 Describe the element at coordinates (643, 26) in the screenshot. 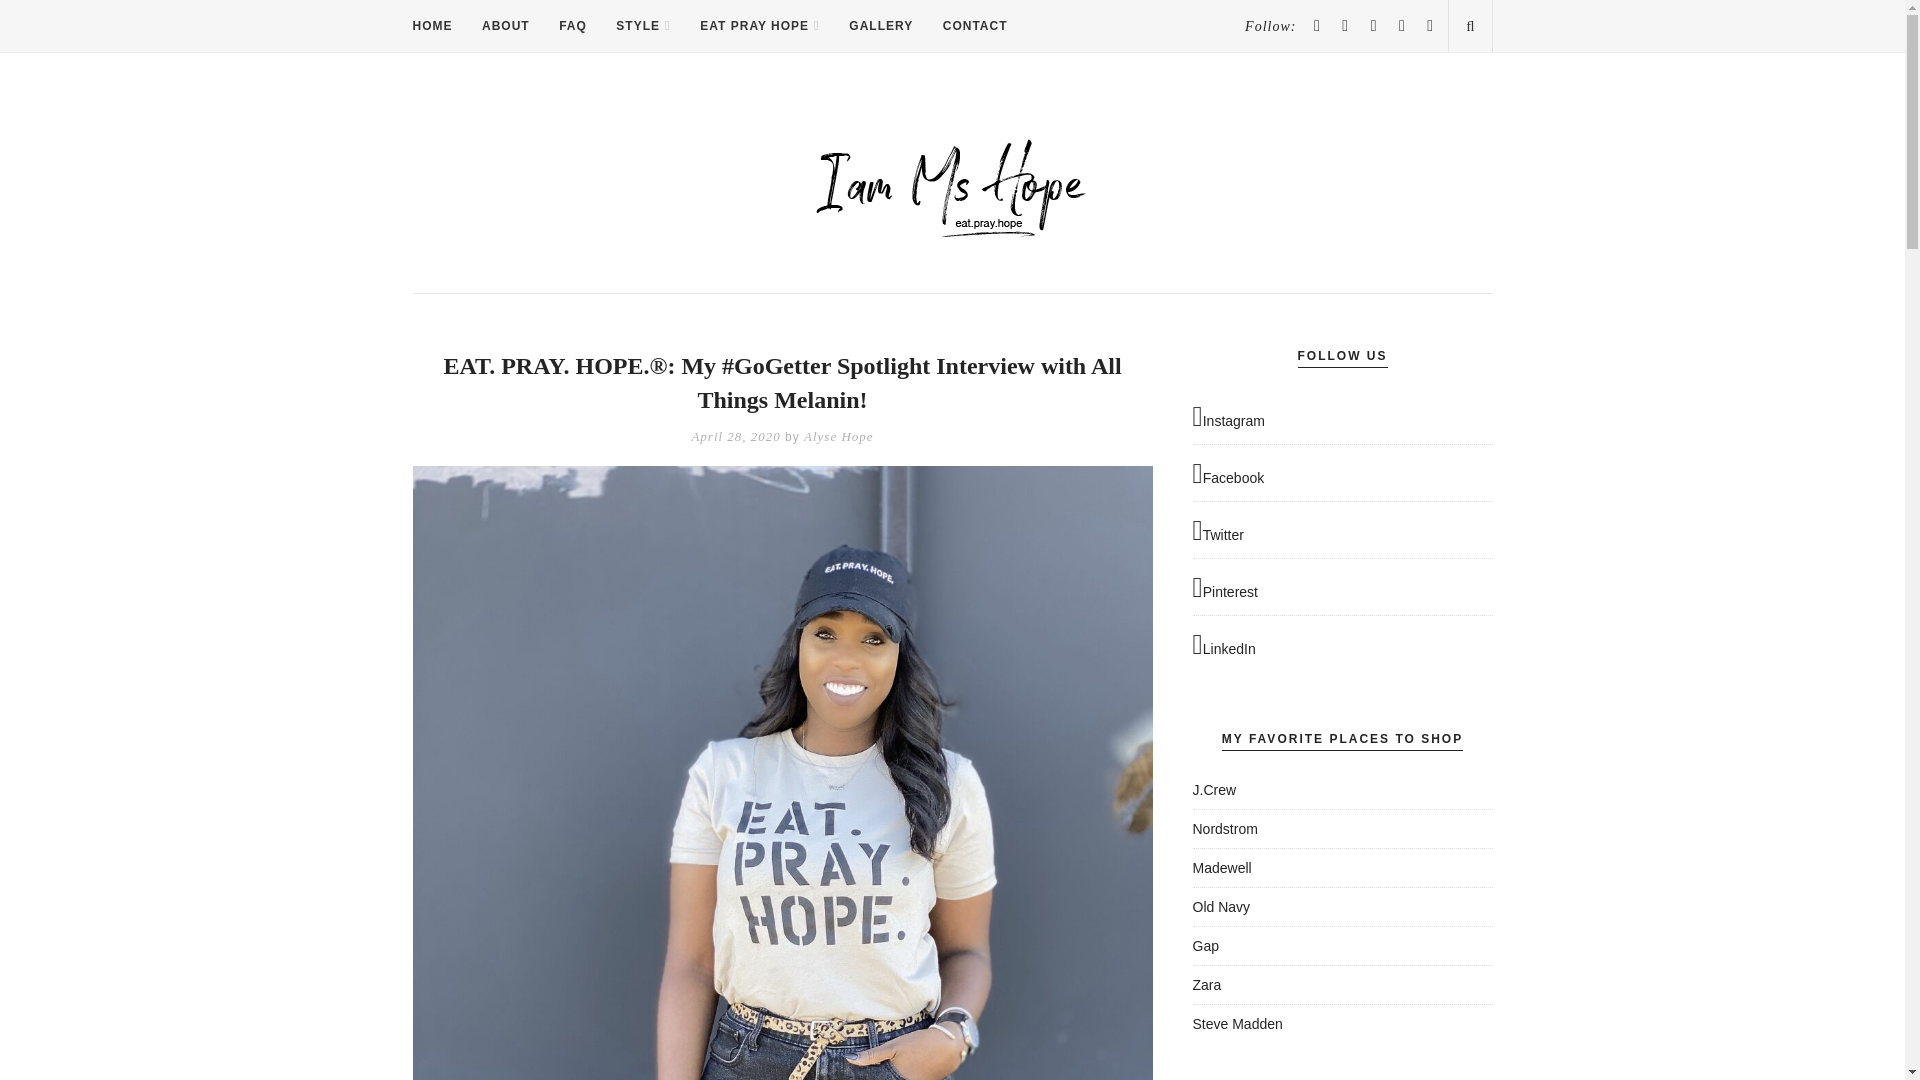

I see `STYLE` at that location.